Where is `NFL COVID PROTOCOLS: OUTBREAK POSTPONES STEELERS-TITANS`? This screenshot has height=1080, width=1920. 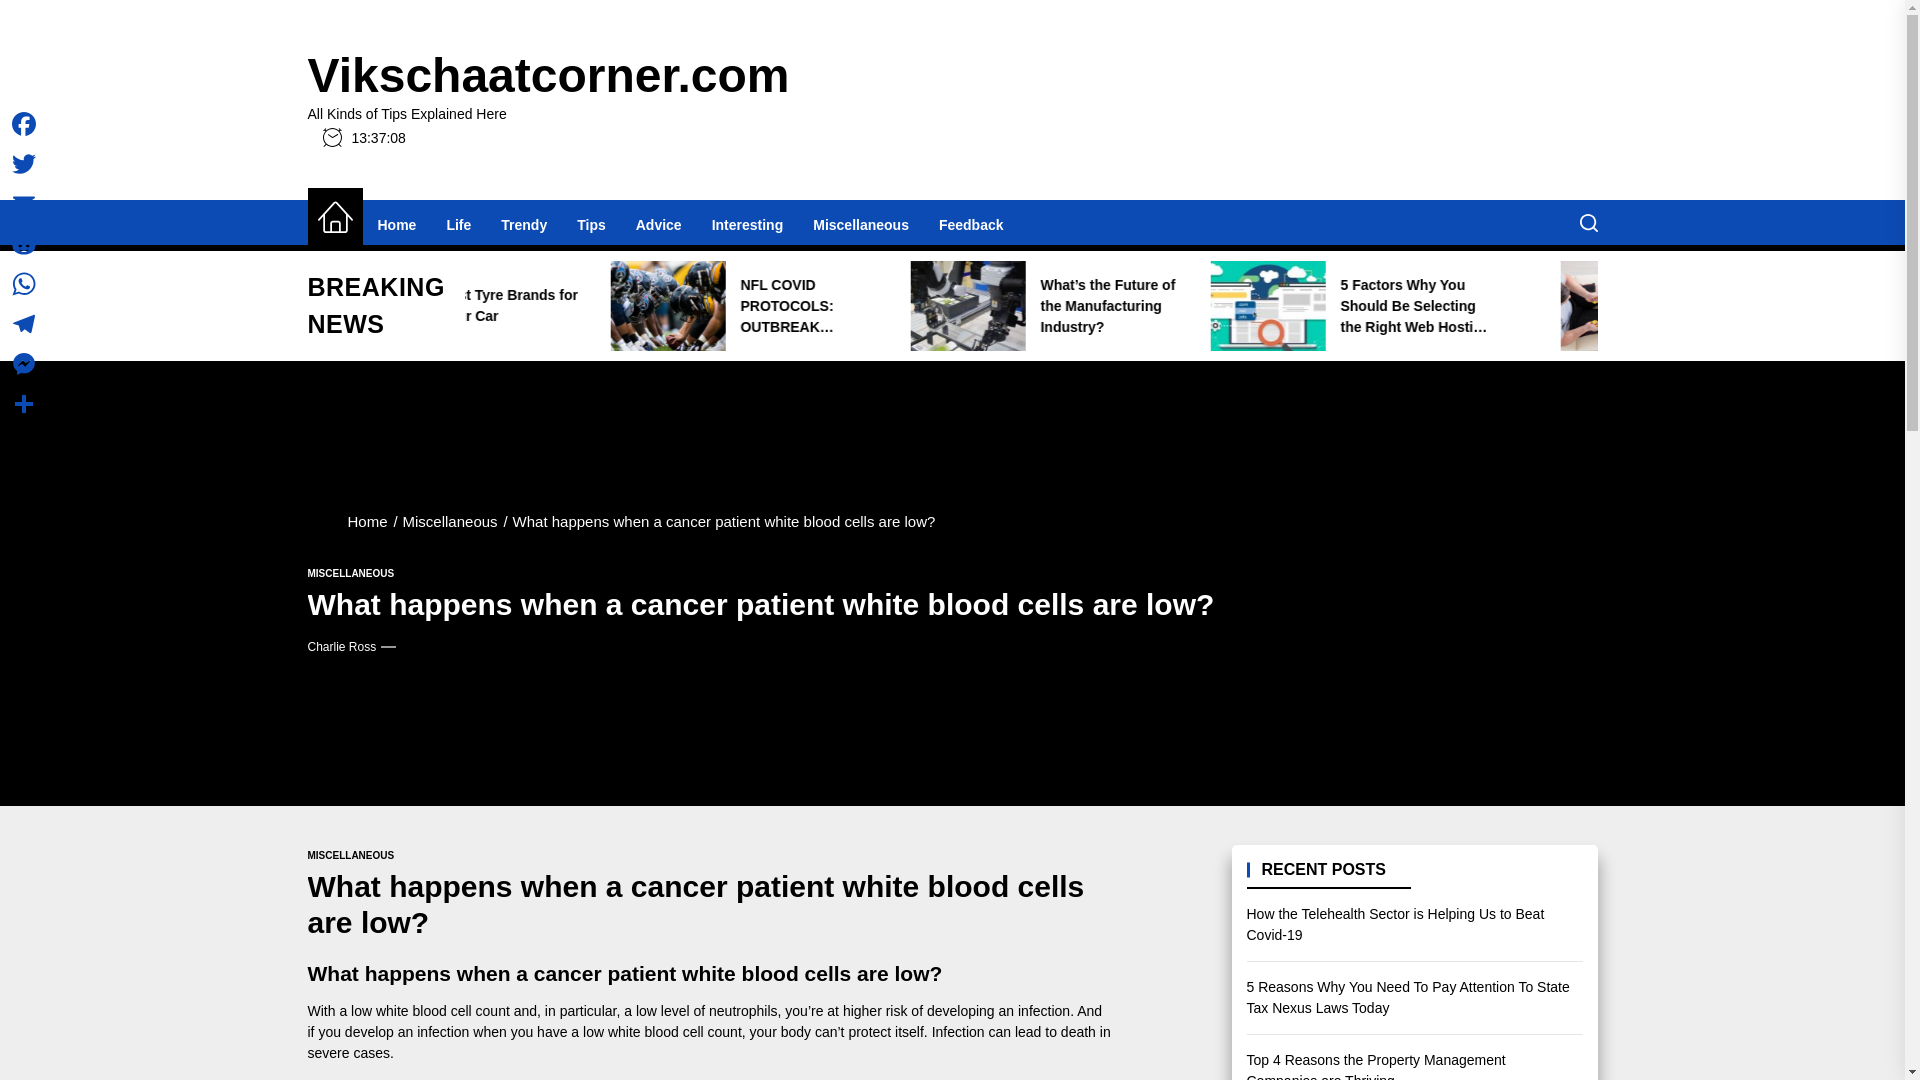
NFL COVID PROTOCOLS: OUTBREAK POSTPONES STEELERS-TITANS is located at coordinates (1069, 306).